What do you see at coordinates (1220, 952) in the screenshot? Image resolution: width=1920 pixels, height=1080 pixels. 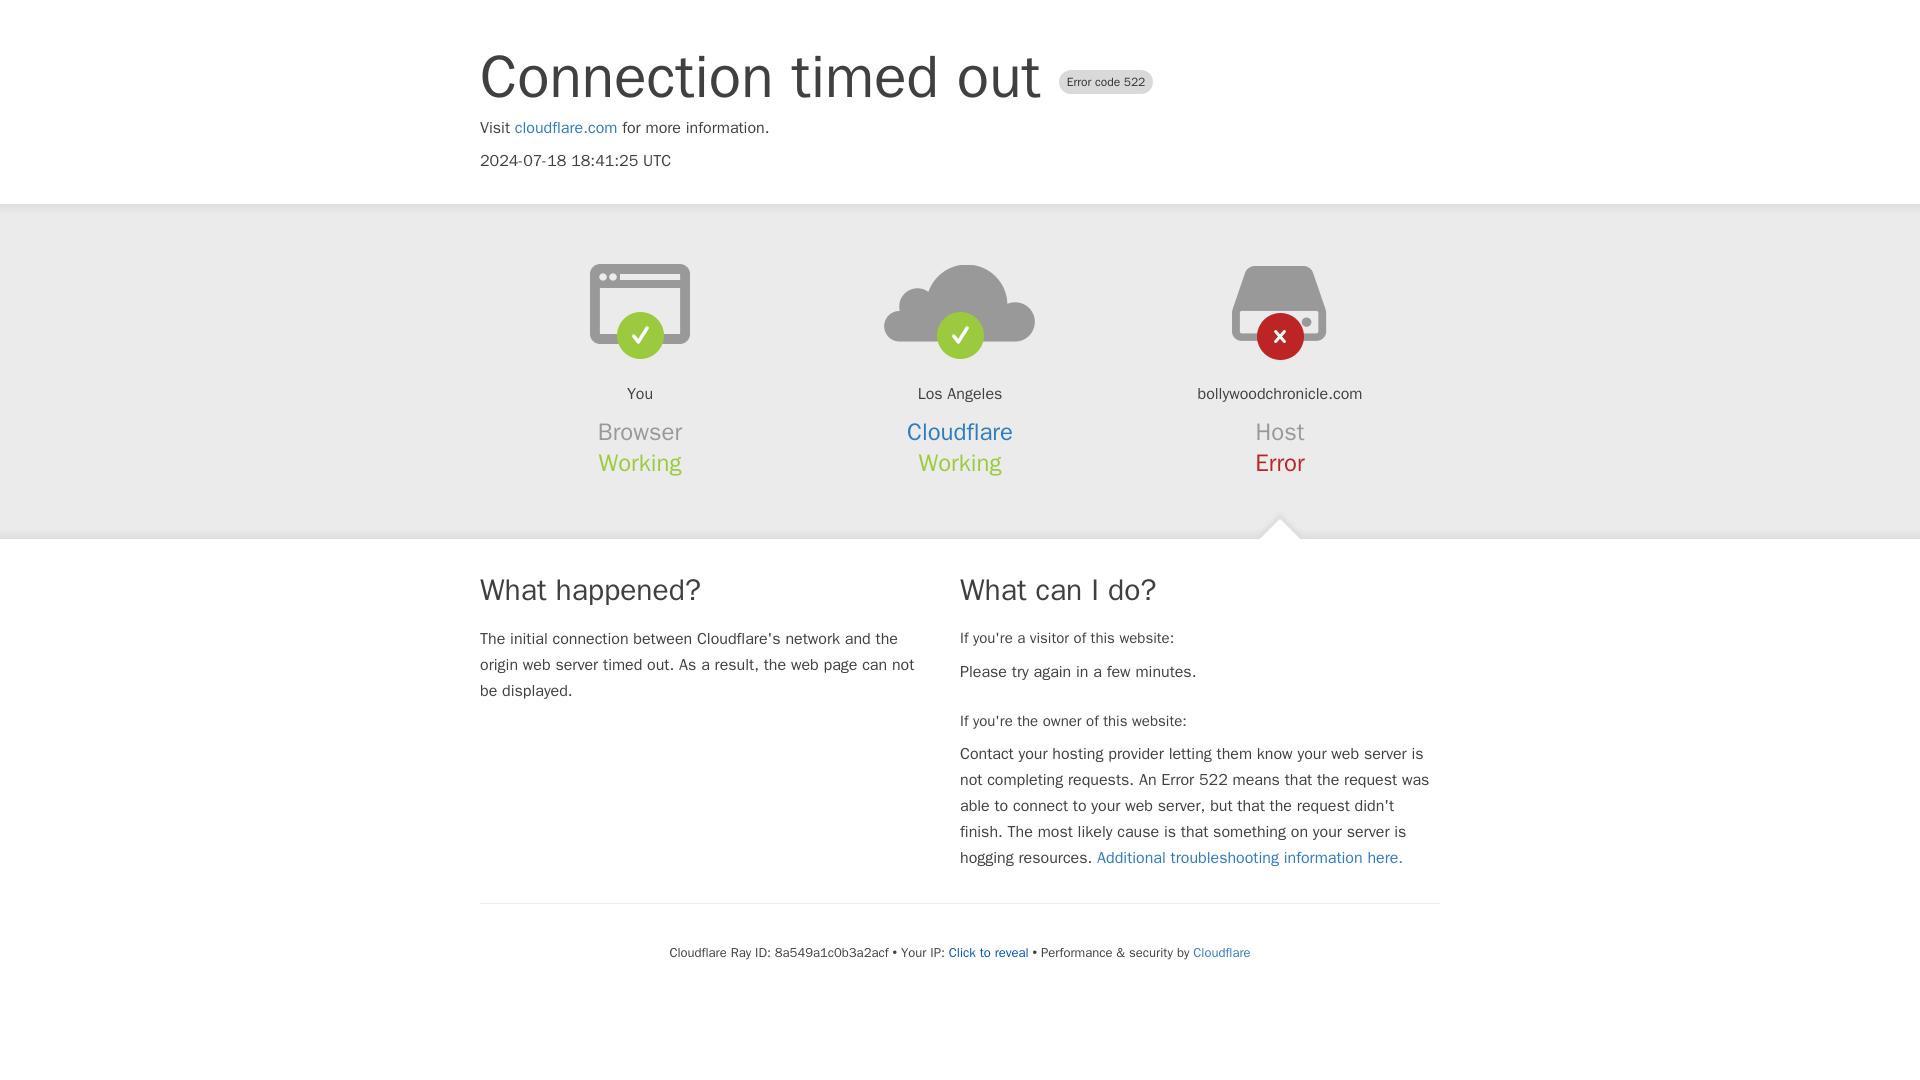 I see `Cloudflare` at bounding box center [1220, 952].